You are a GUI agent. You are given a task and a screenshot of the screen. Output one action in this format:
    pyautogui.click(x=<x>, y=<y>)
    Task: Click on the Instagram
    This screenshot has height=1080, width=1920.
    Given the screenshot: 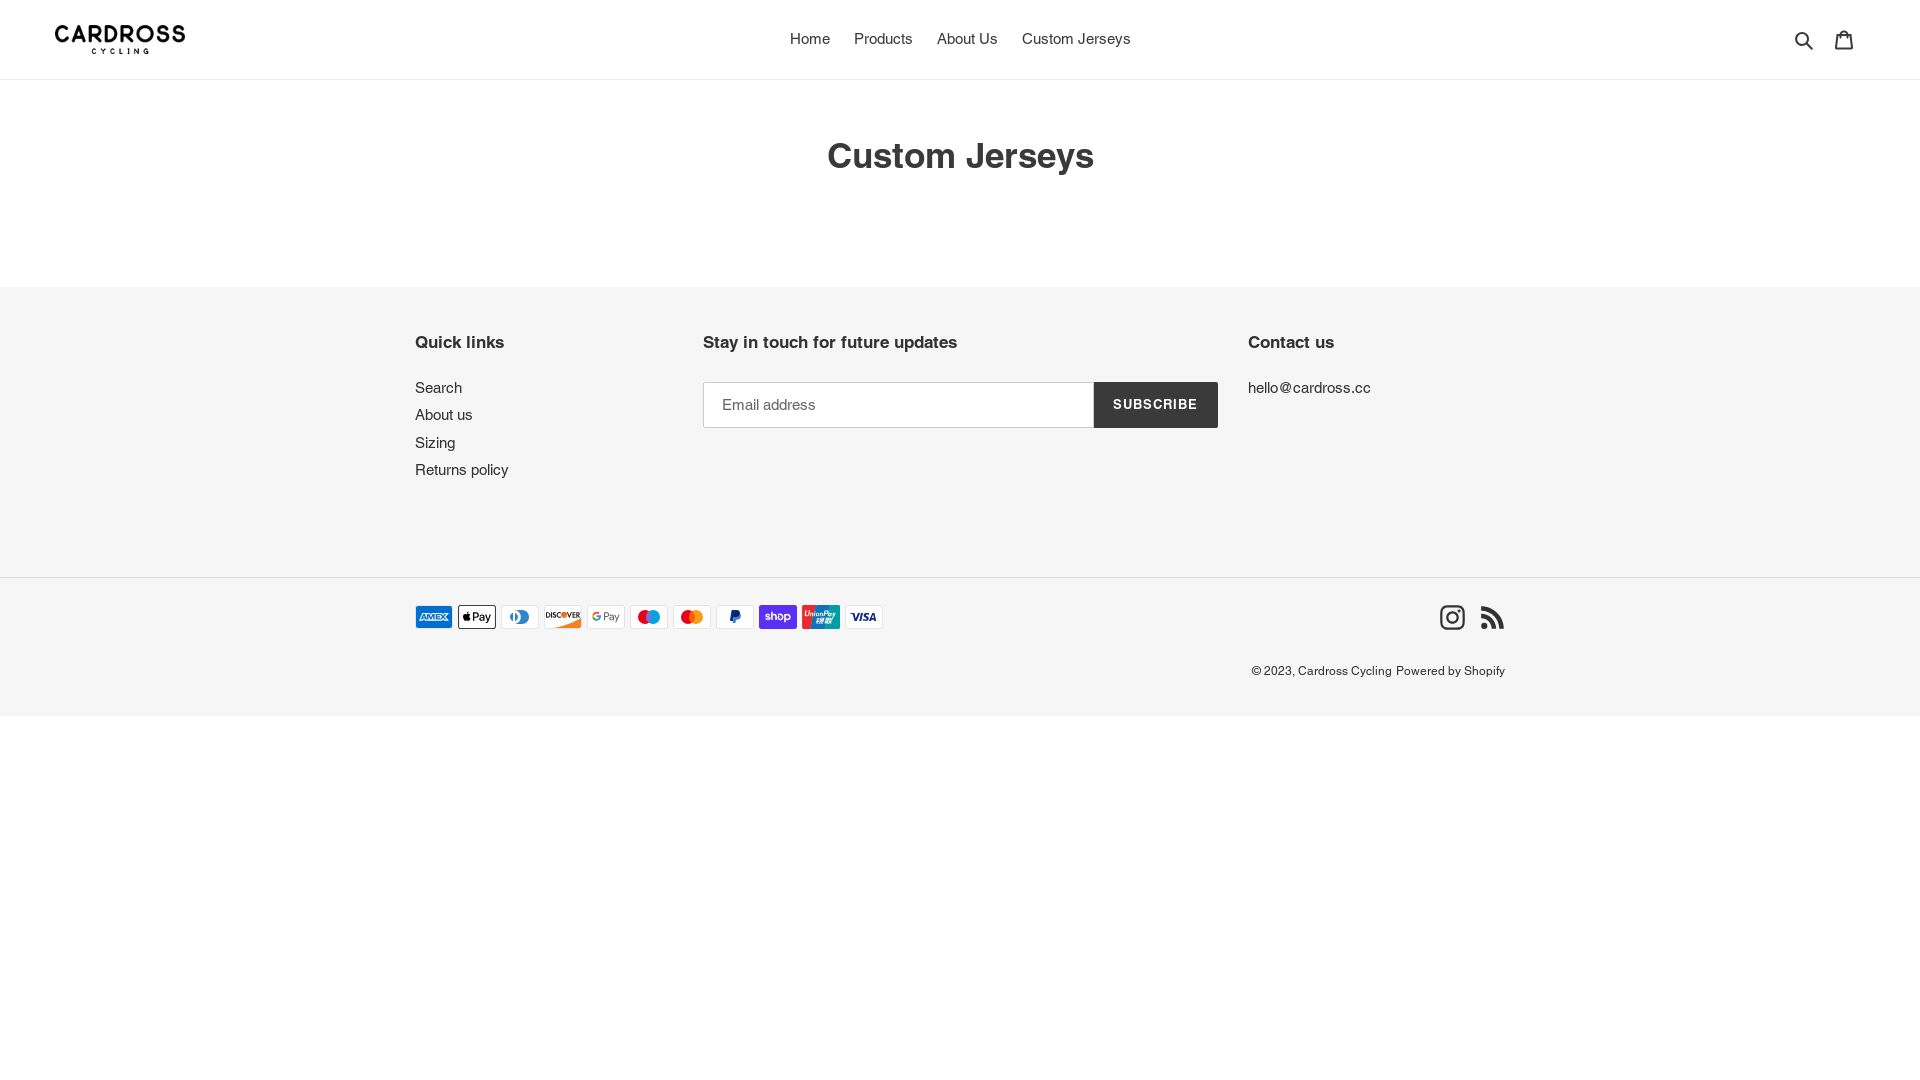 What is the action you would take?
    pyautogui.click(x=1452, y=618)
    